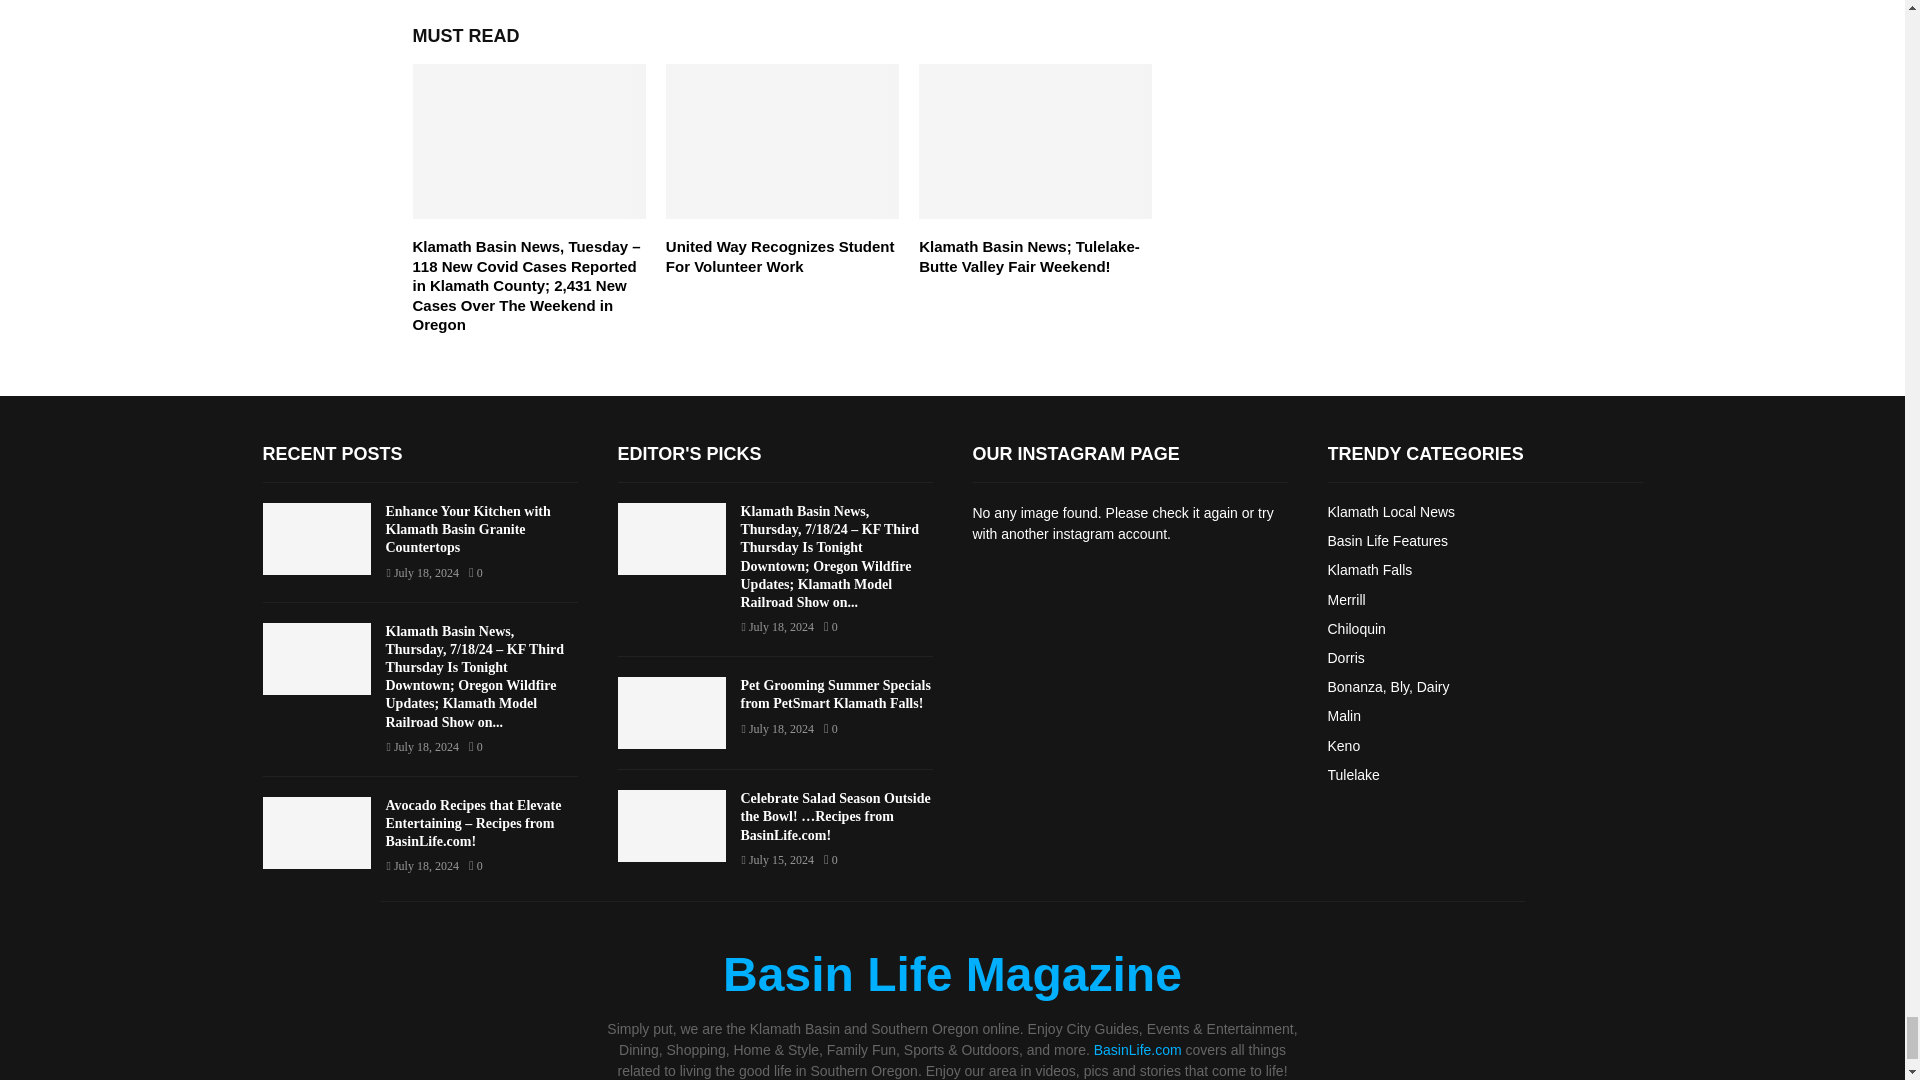 This screenshot has height=1080, width=1920. I want to click on Enhance Your Kitchen with Klamath Basin Granite Countertops, so click(316, 538).